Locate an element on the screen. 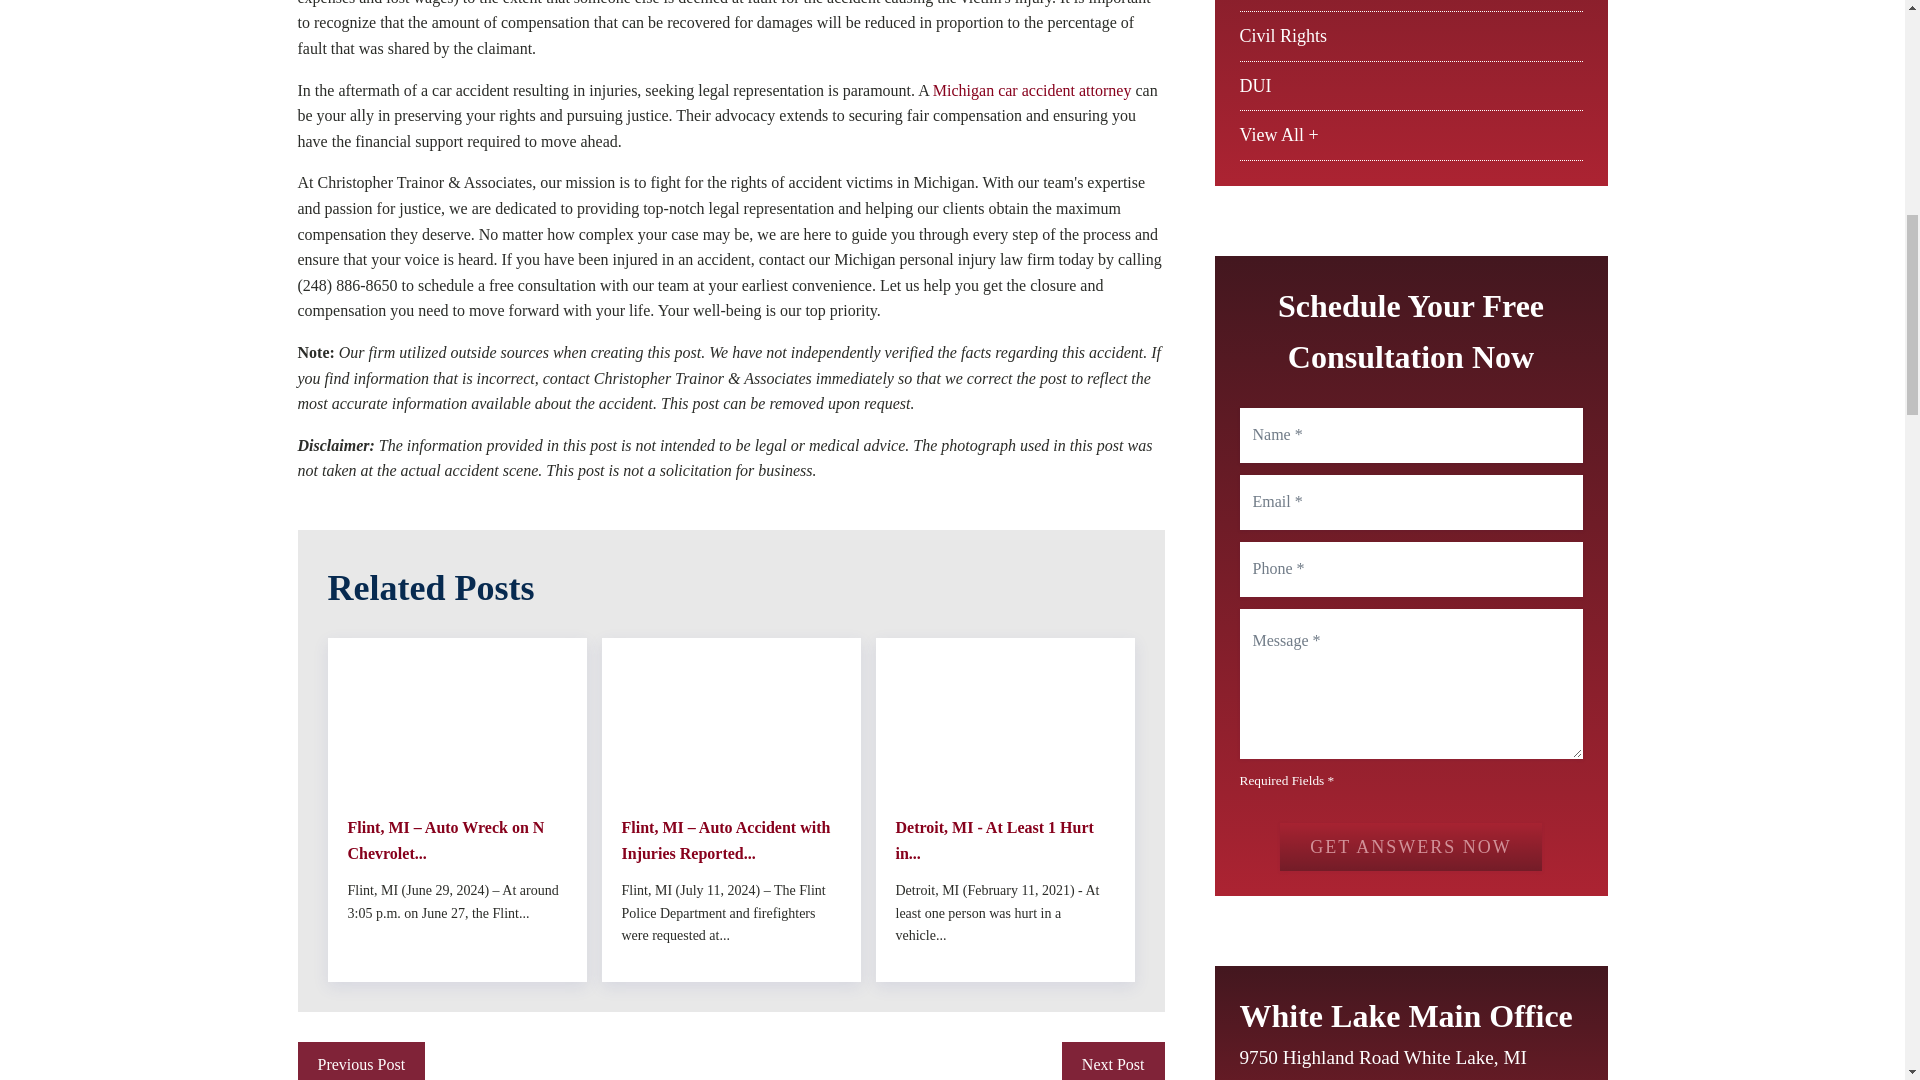  Civil Rights is located at coordinates (1284, 36).